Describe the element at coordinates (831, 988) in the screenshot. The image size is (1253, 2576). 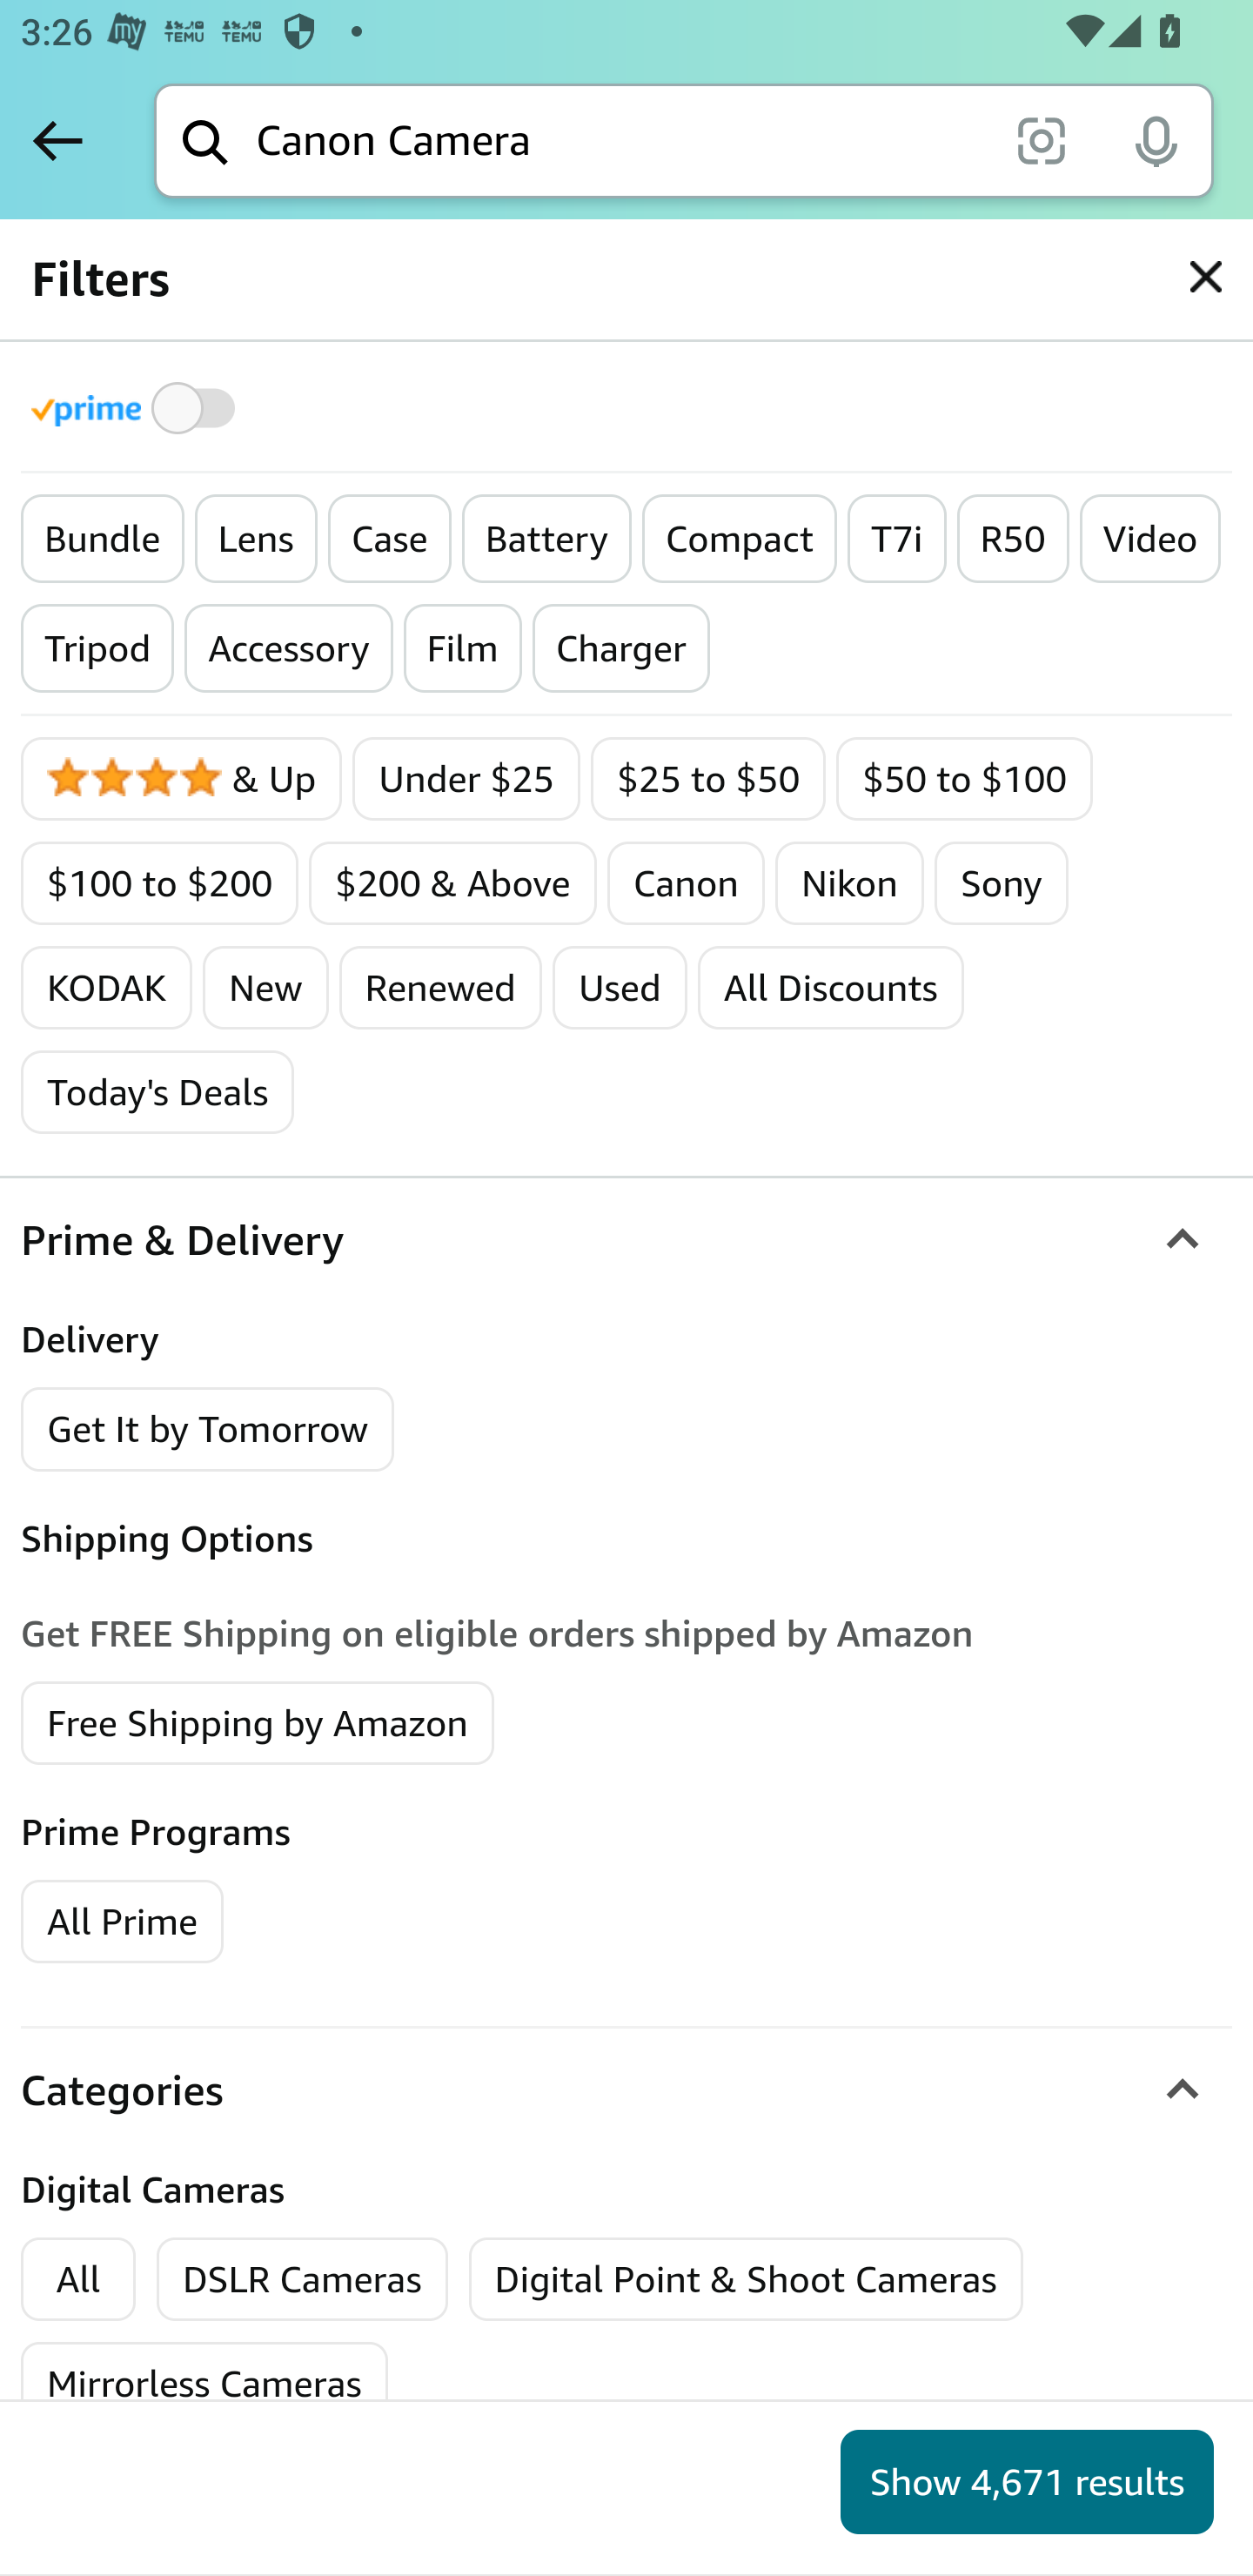
I see `All Discounts` at that location.